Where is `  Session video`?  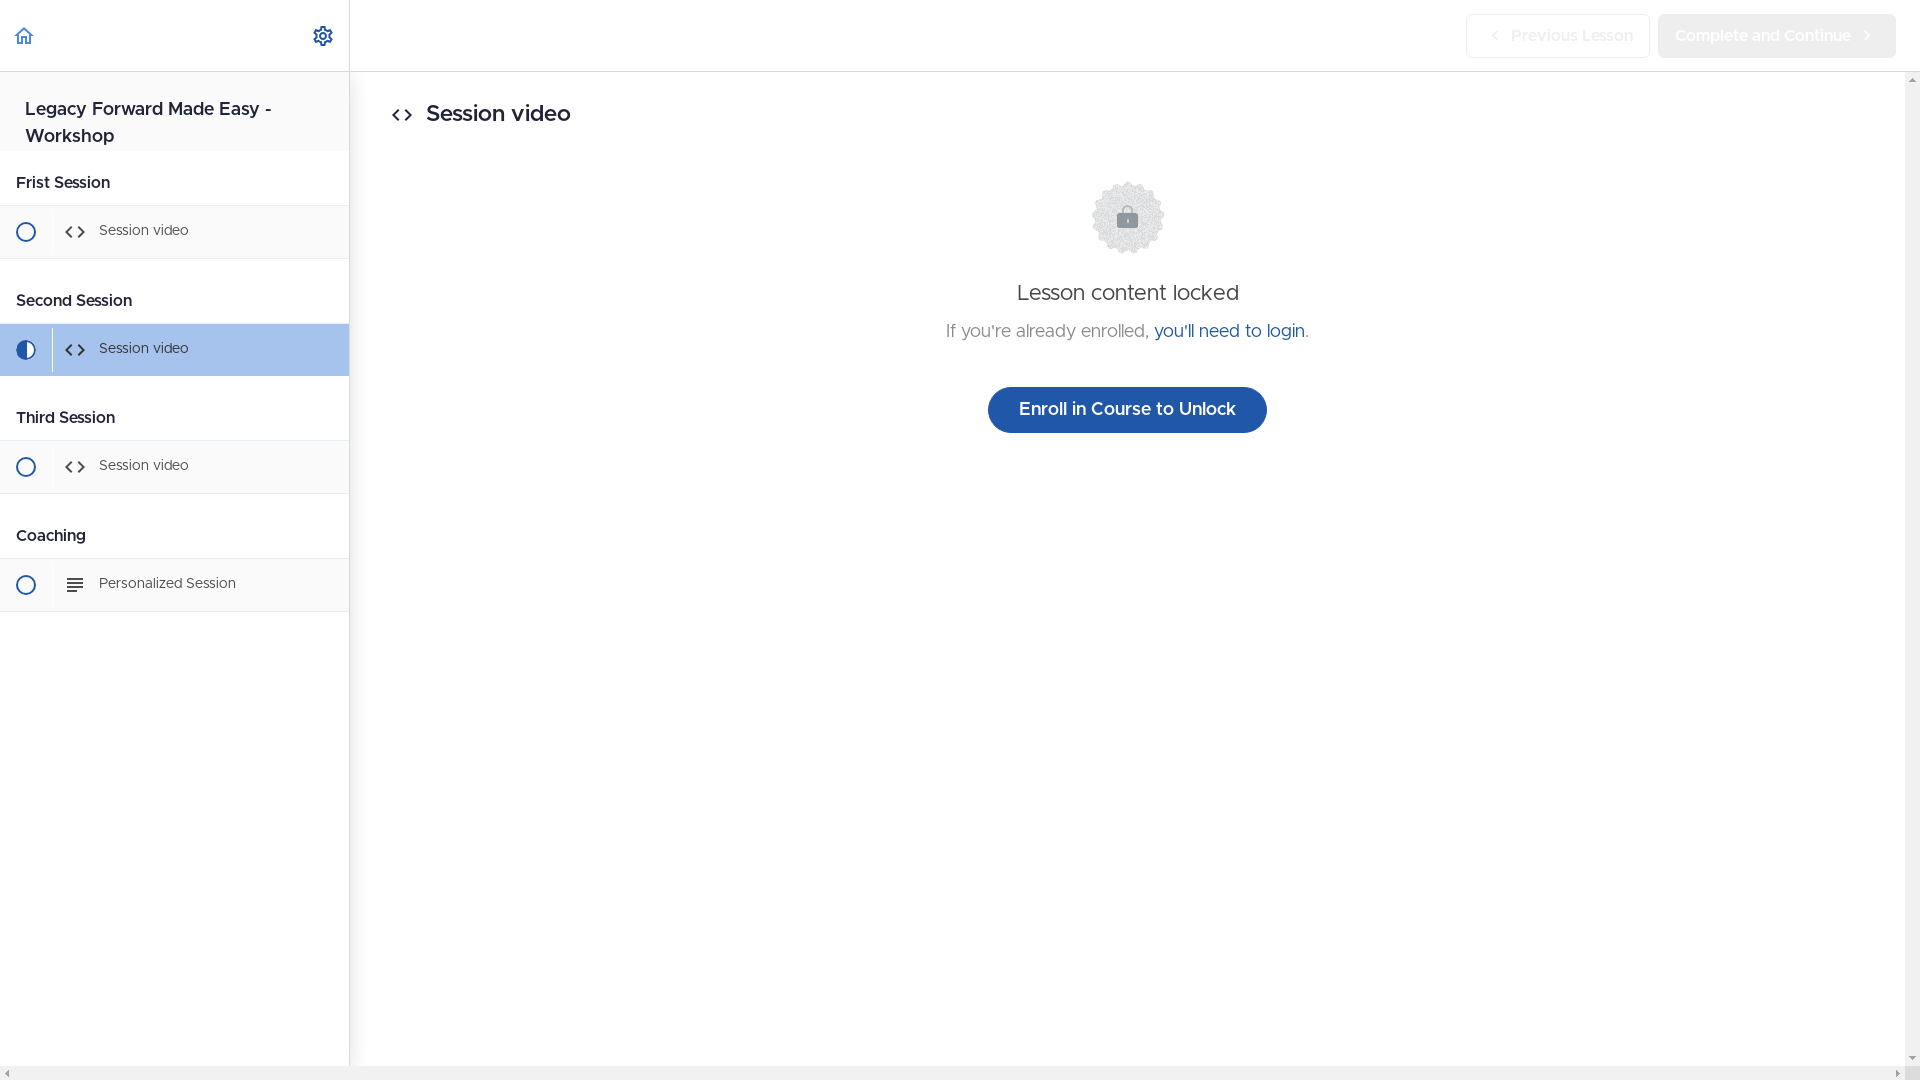
  Session video is located at coordinates (174, 467).